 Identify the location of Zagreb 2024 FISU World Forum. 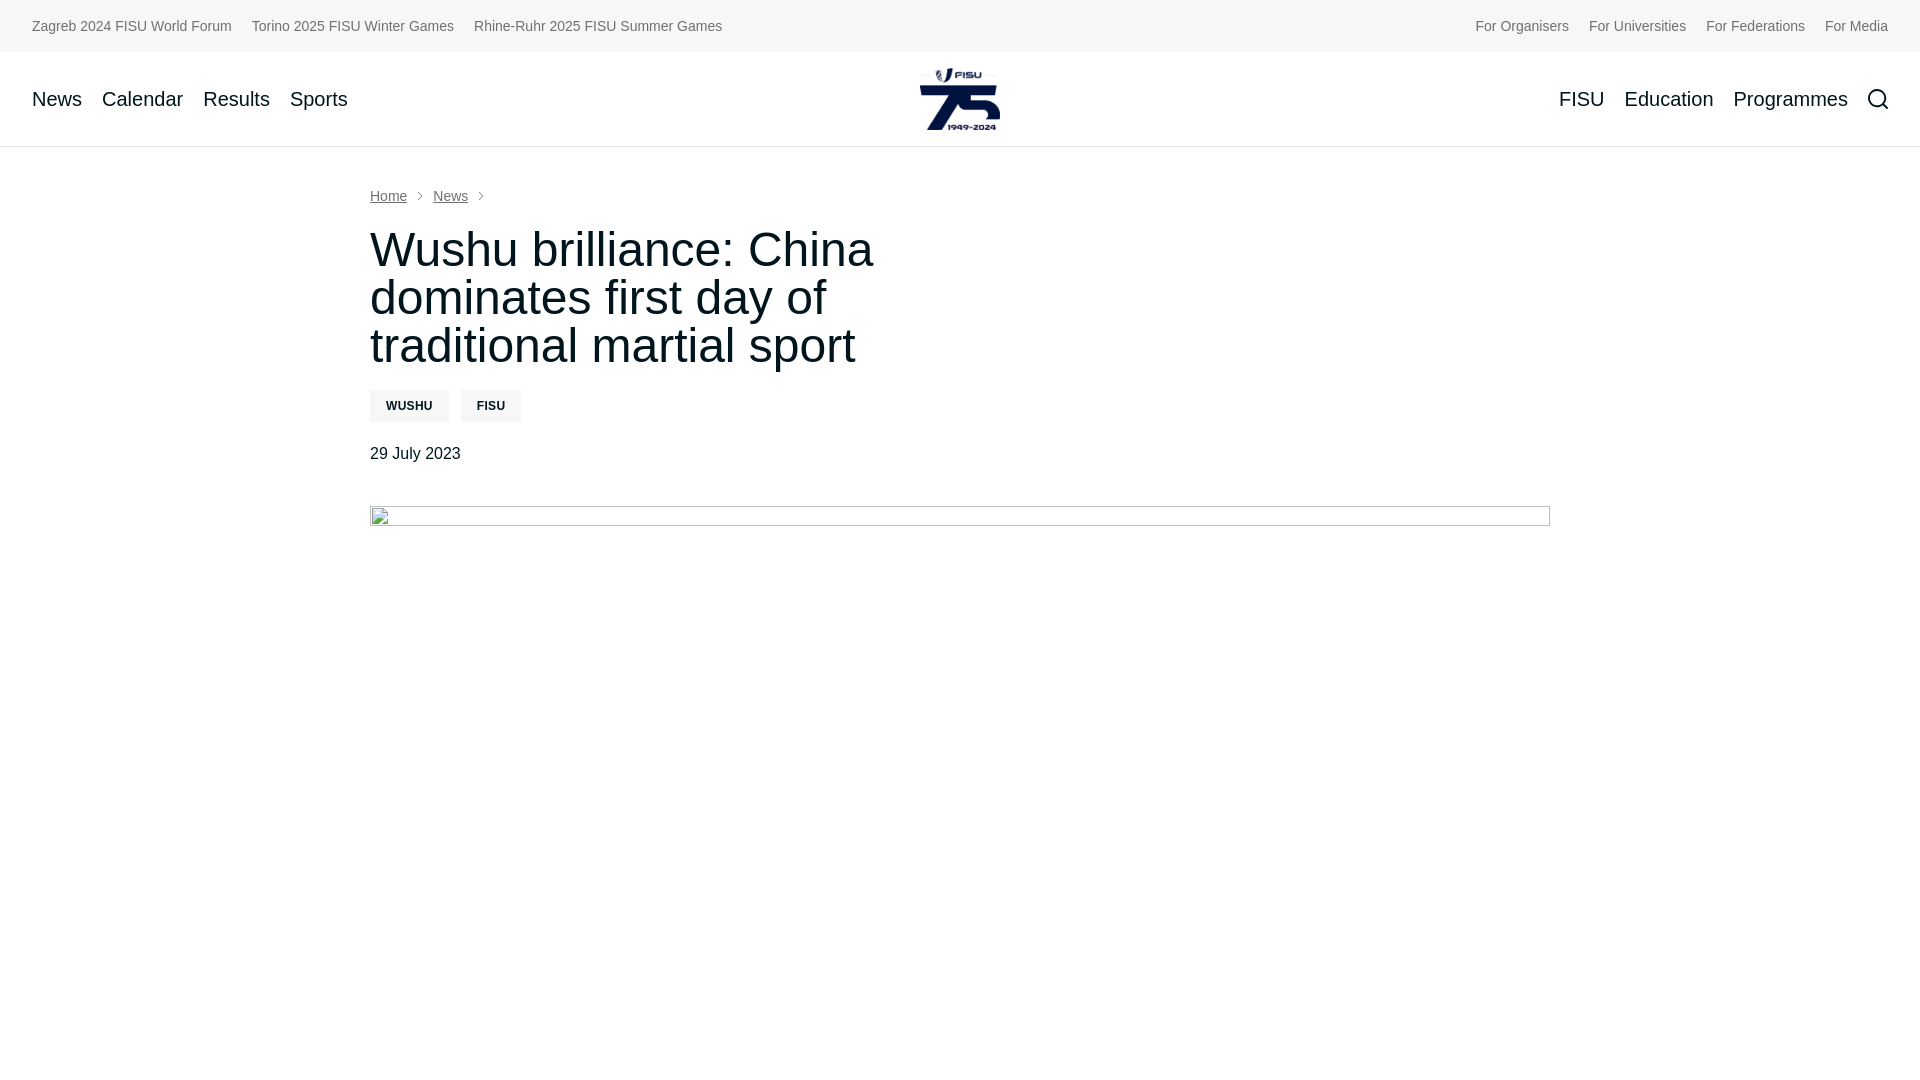
(132, 26).